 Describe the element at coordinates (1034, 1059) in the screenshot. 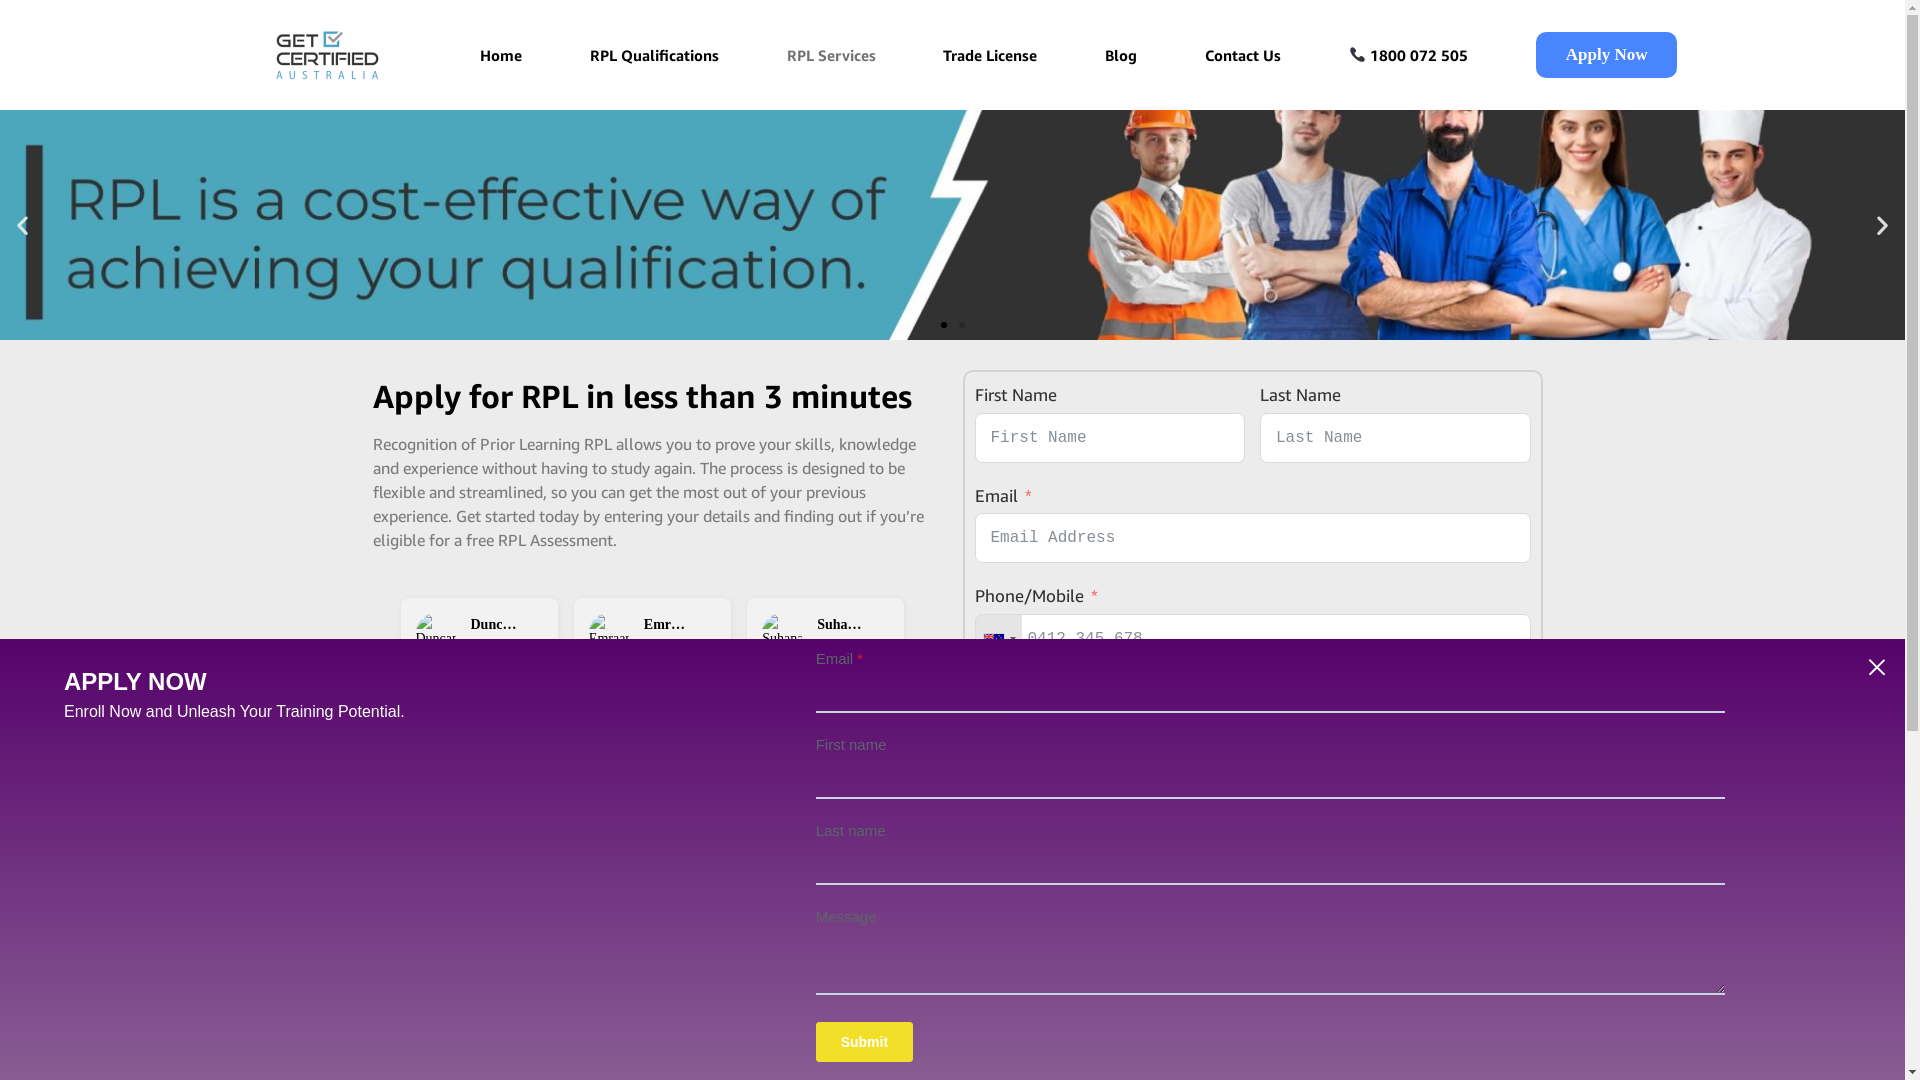

I see `BEAUTY` at that location.